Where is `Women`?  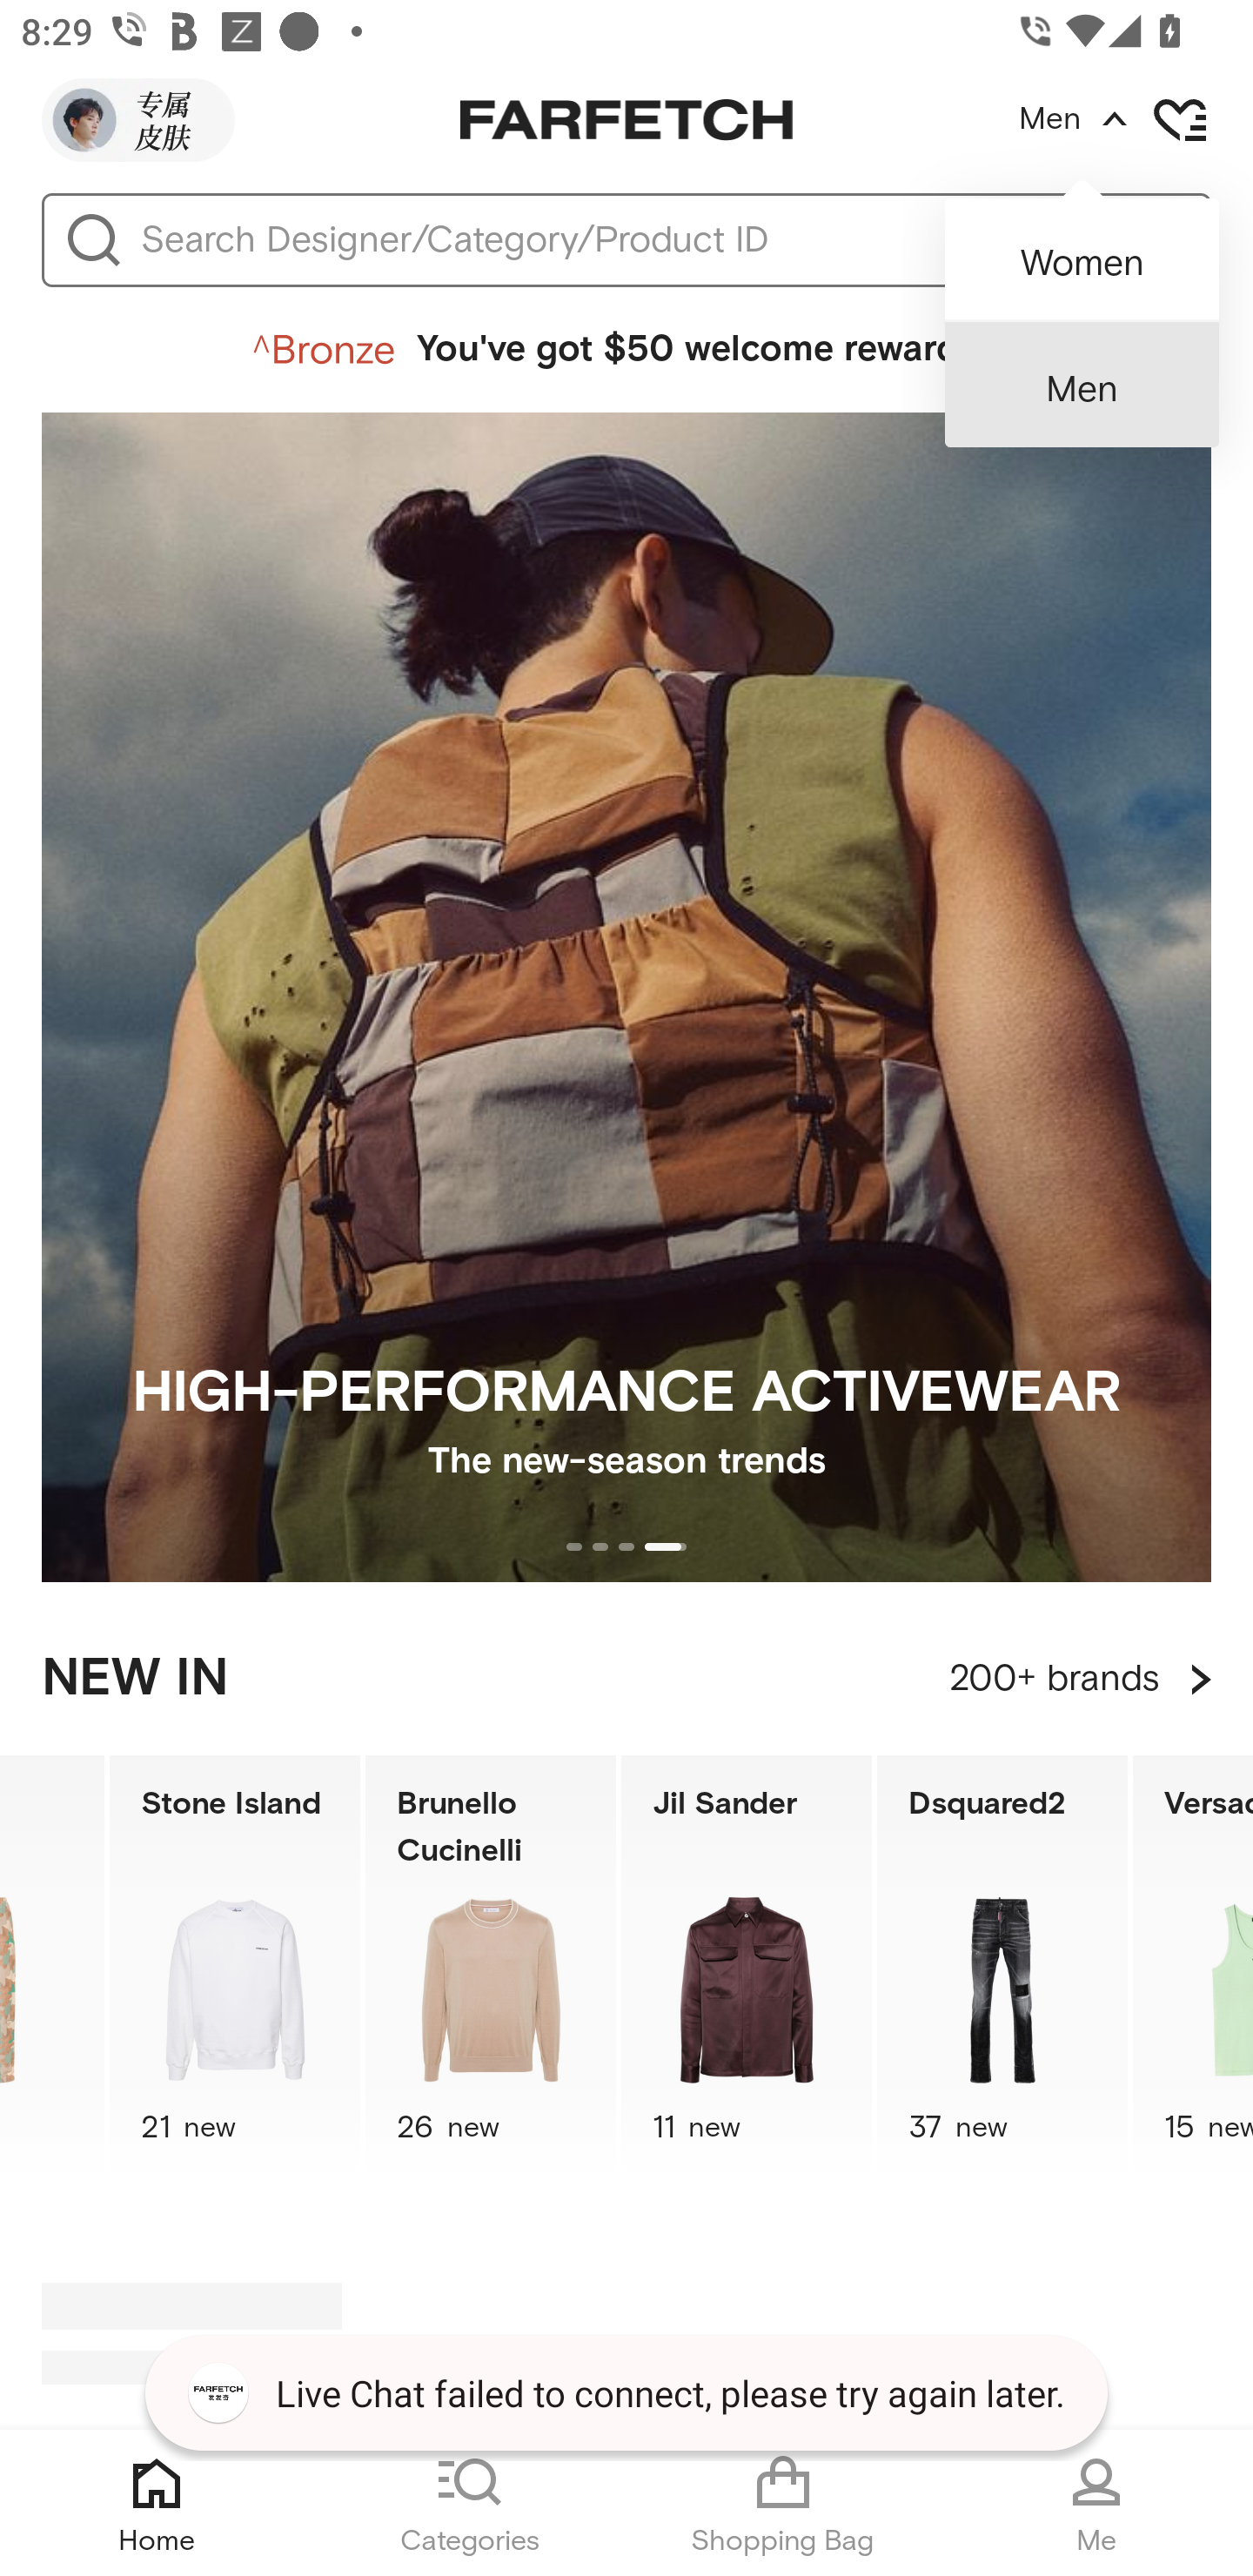
Women is located at coordinates (1082, 249).